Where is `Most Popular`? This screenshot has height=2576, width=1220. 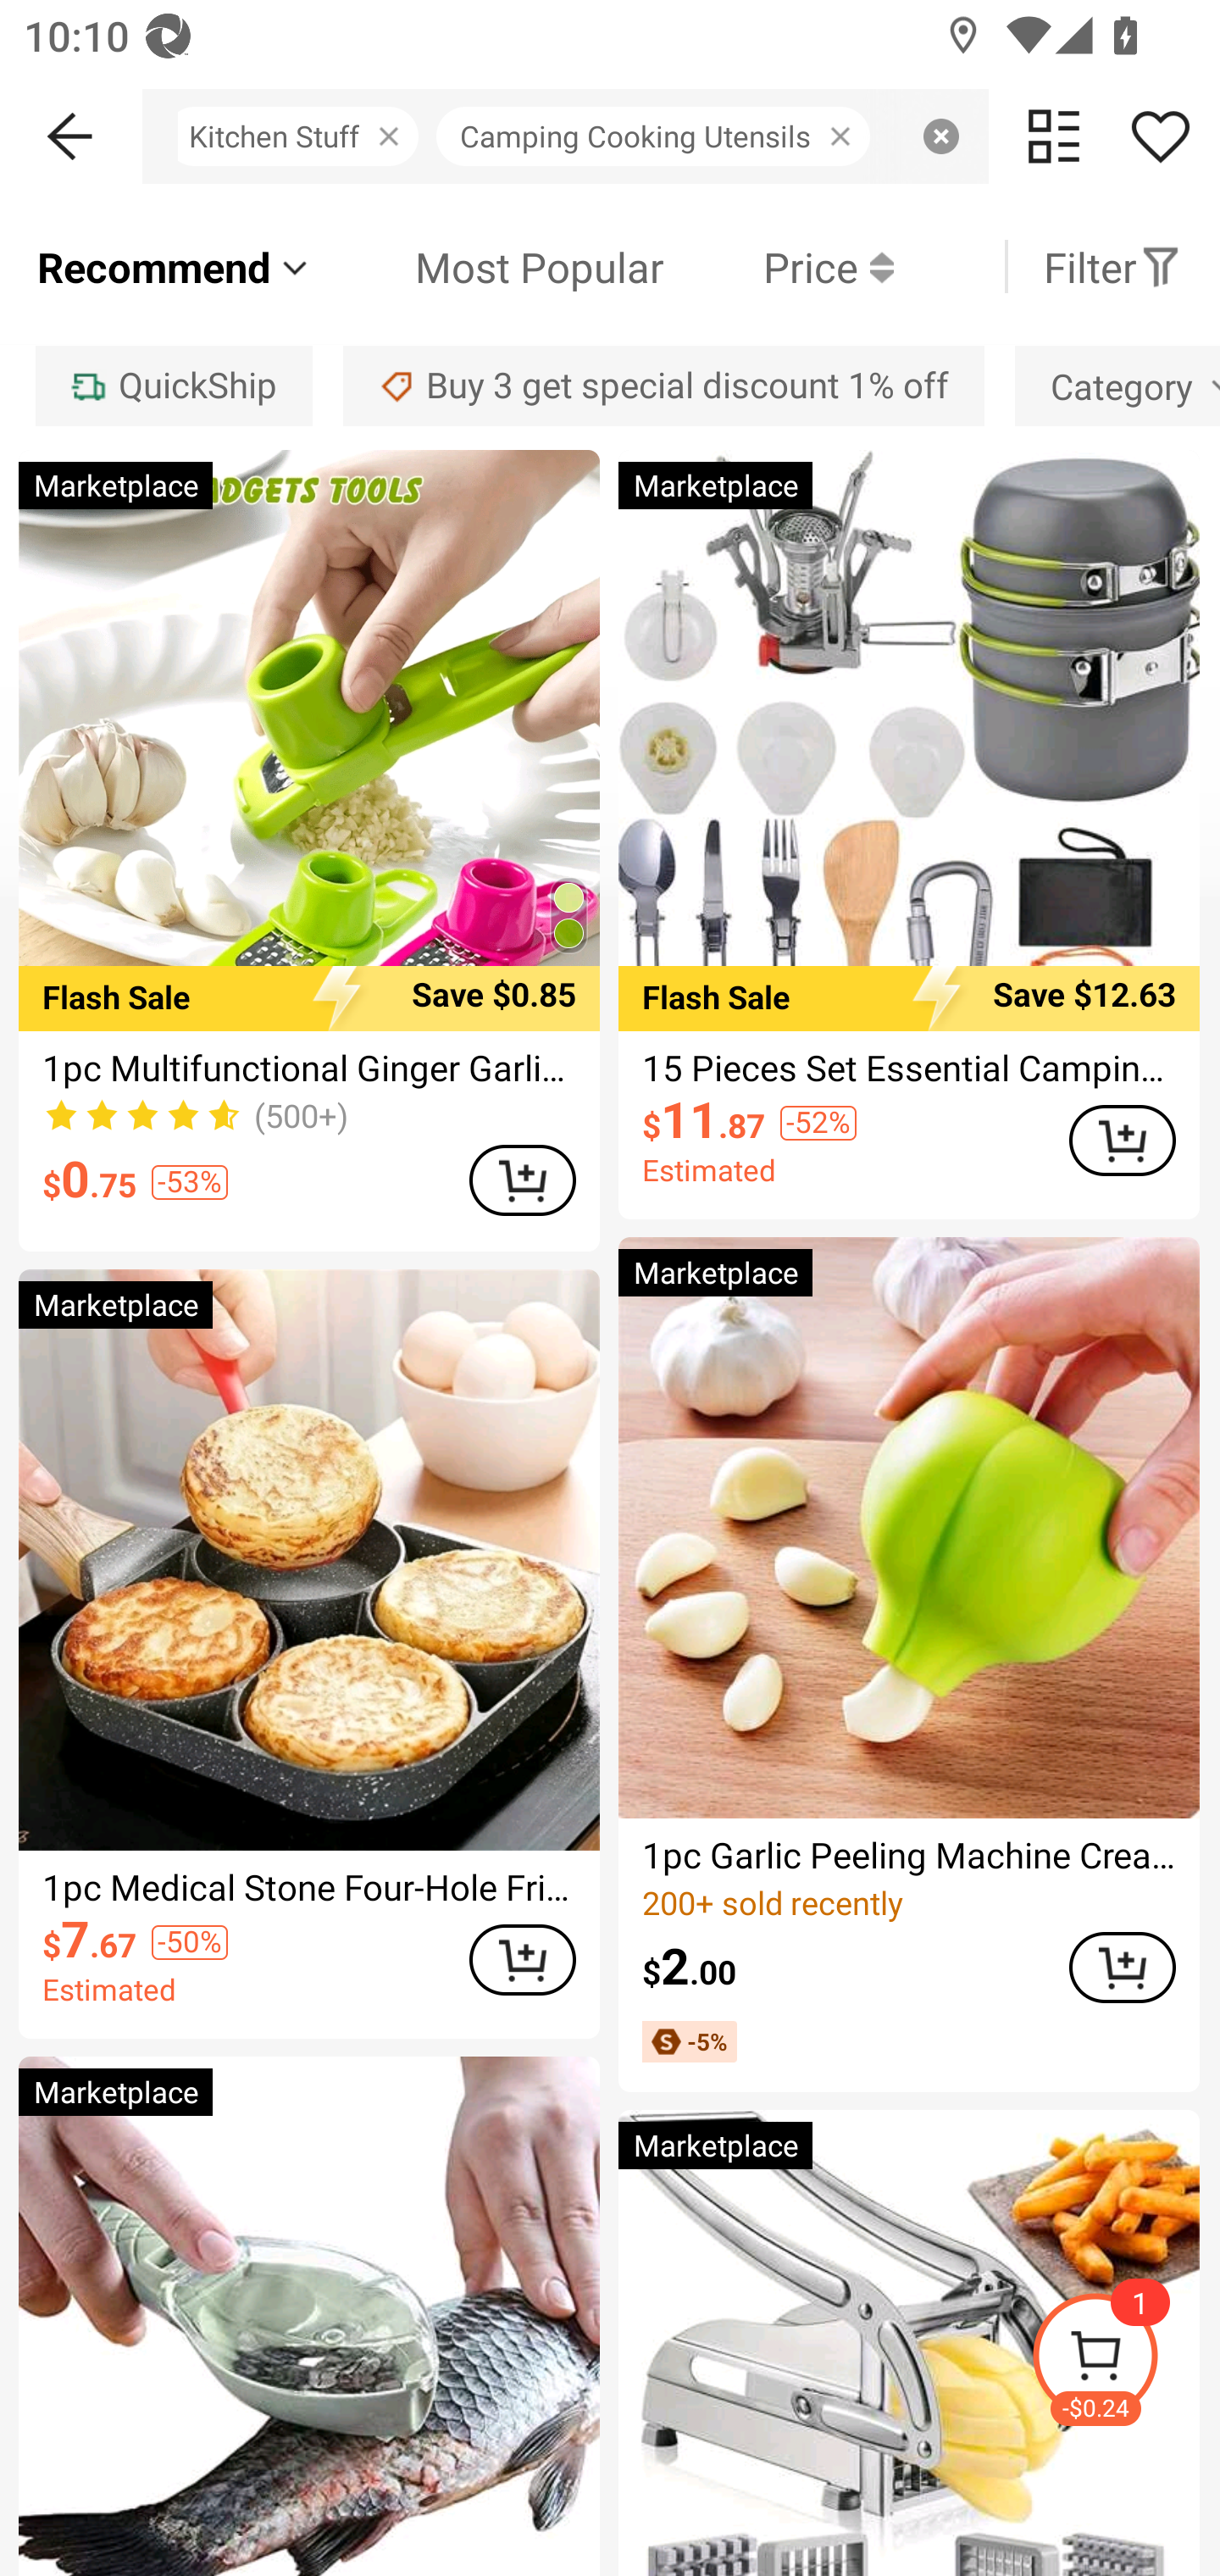 Most Popular is located at coordinates (489, 266).